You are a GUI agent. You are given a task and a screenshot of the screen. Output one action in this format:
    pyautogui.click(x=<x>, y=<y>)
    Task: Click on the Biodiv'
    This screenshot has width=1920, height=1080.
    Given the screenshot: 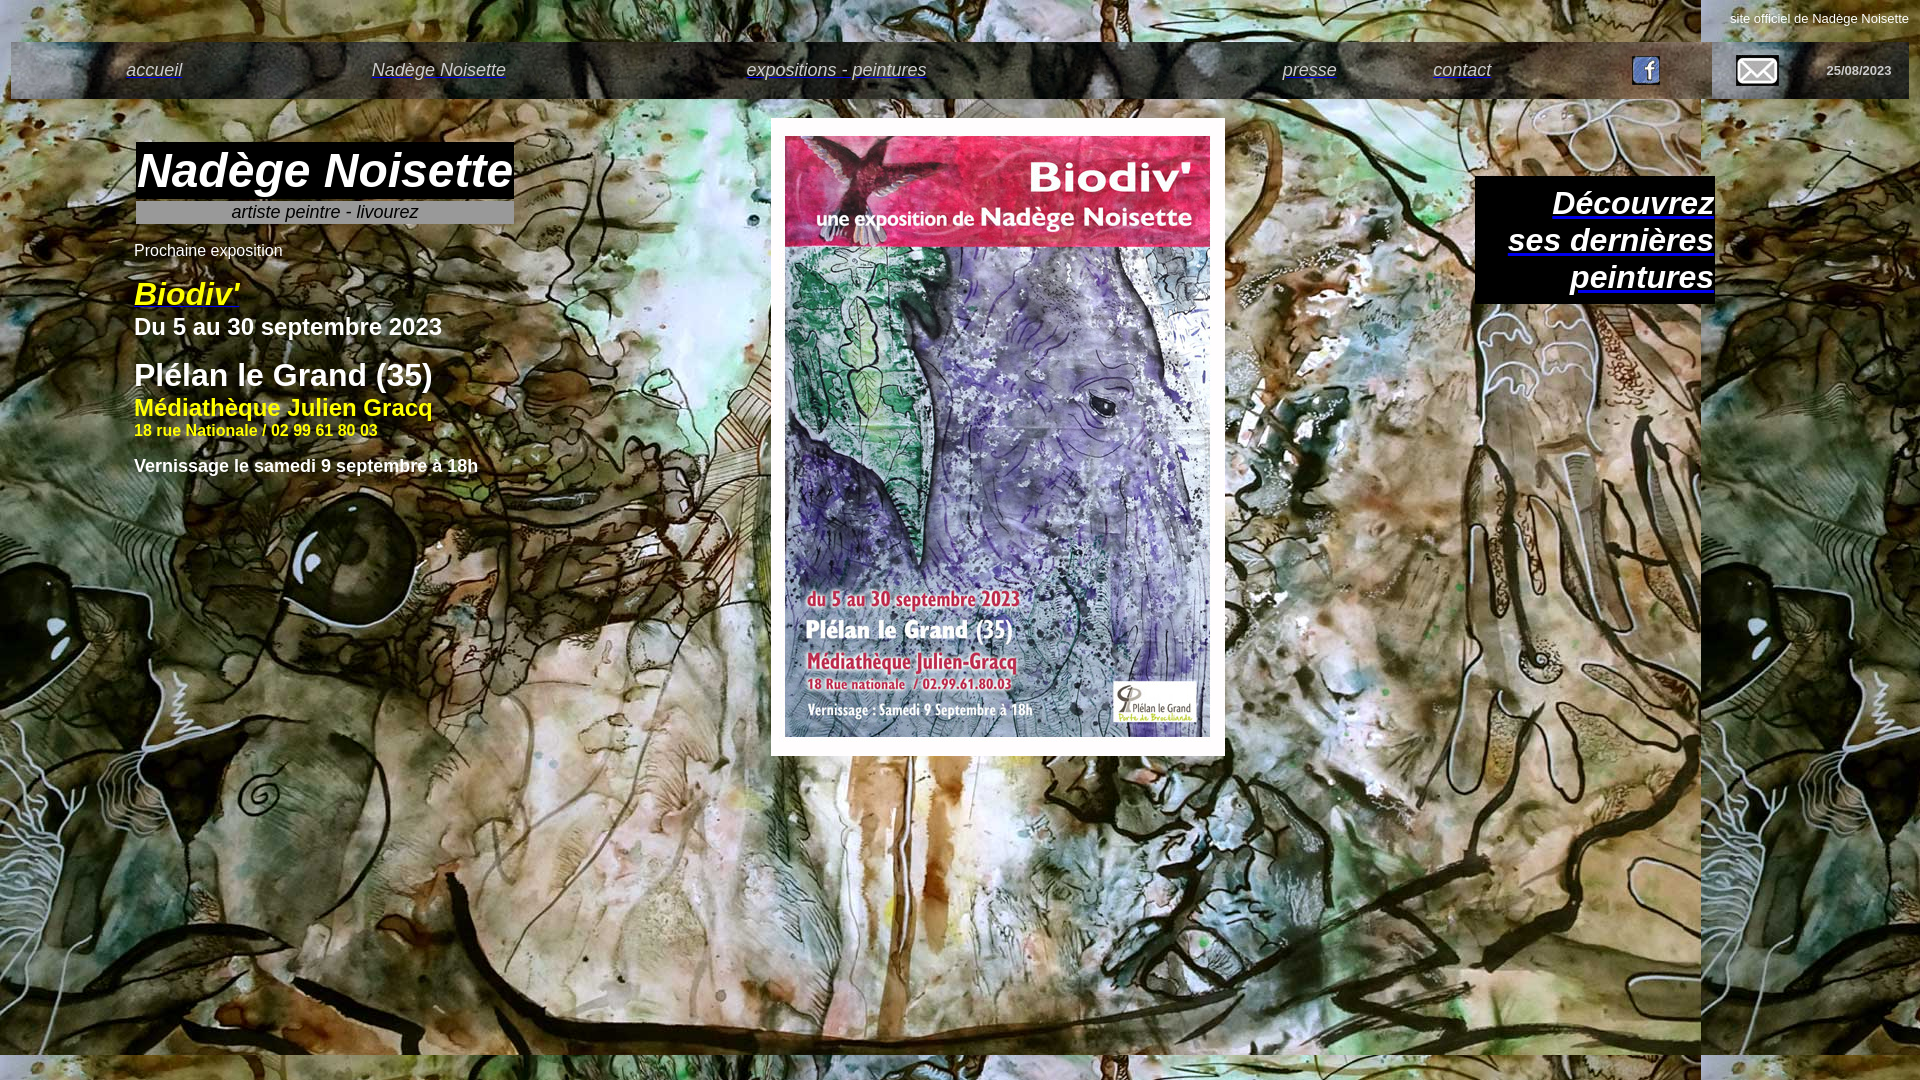 What is the action you would take?
    pyautogui.click(x=186, y=300)
    